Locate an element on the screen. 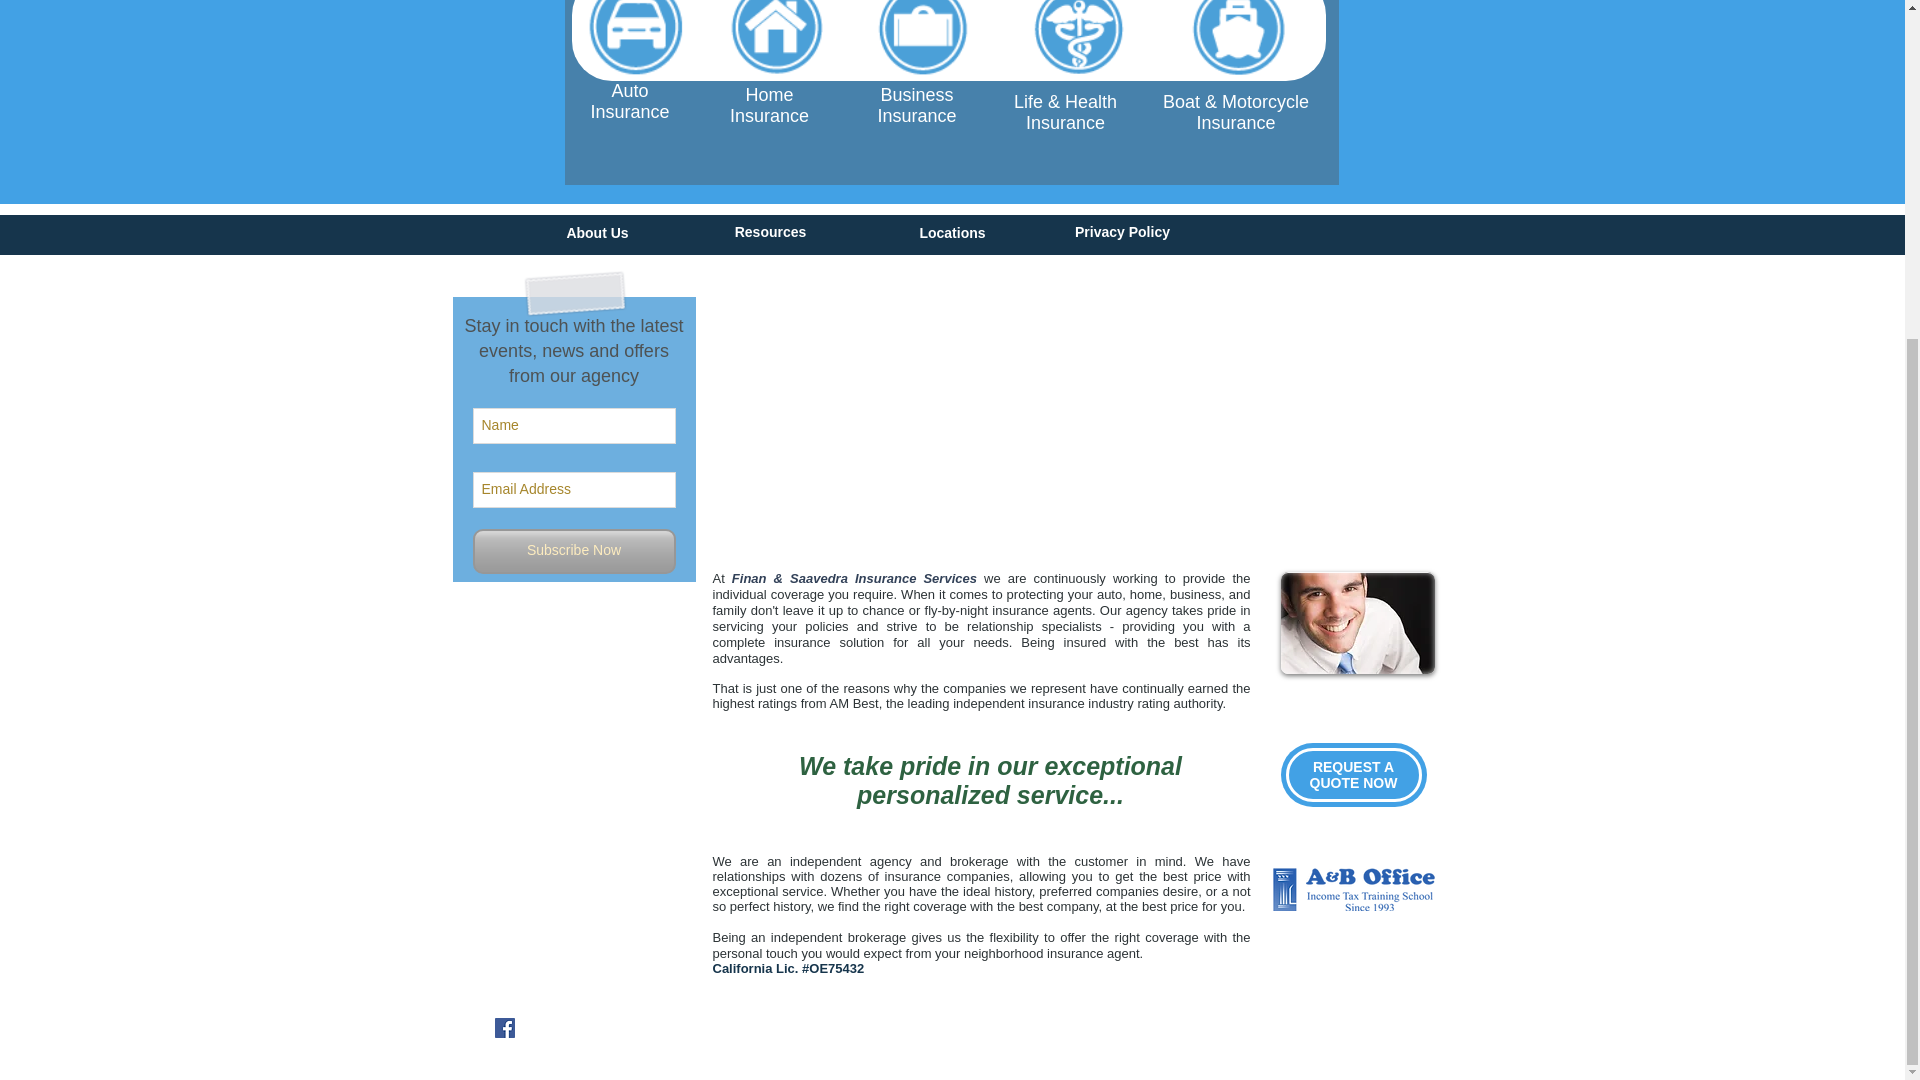  About Us is located at coordinates (628, 112).